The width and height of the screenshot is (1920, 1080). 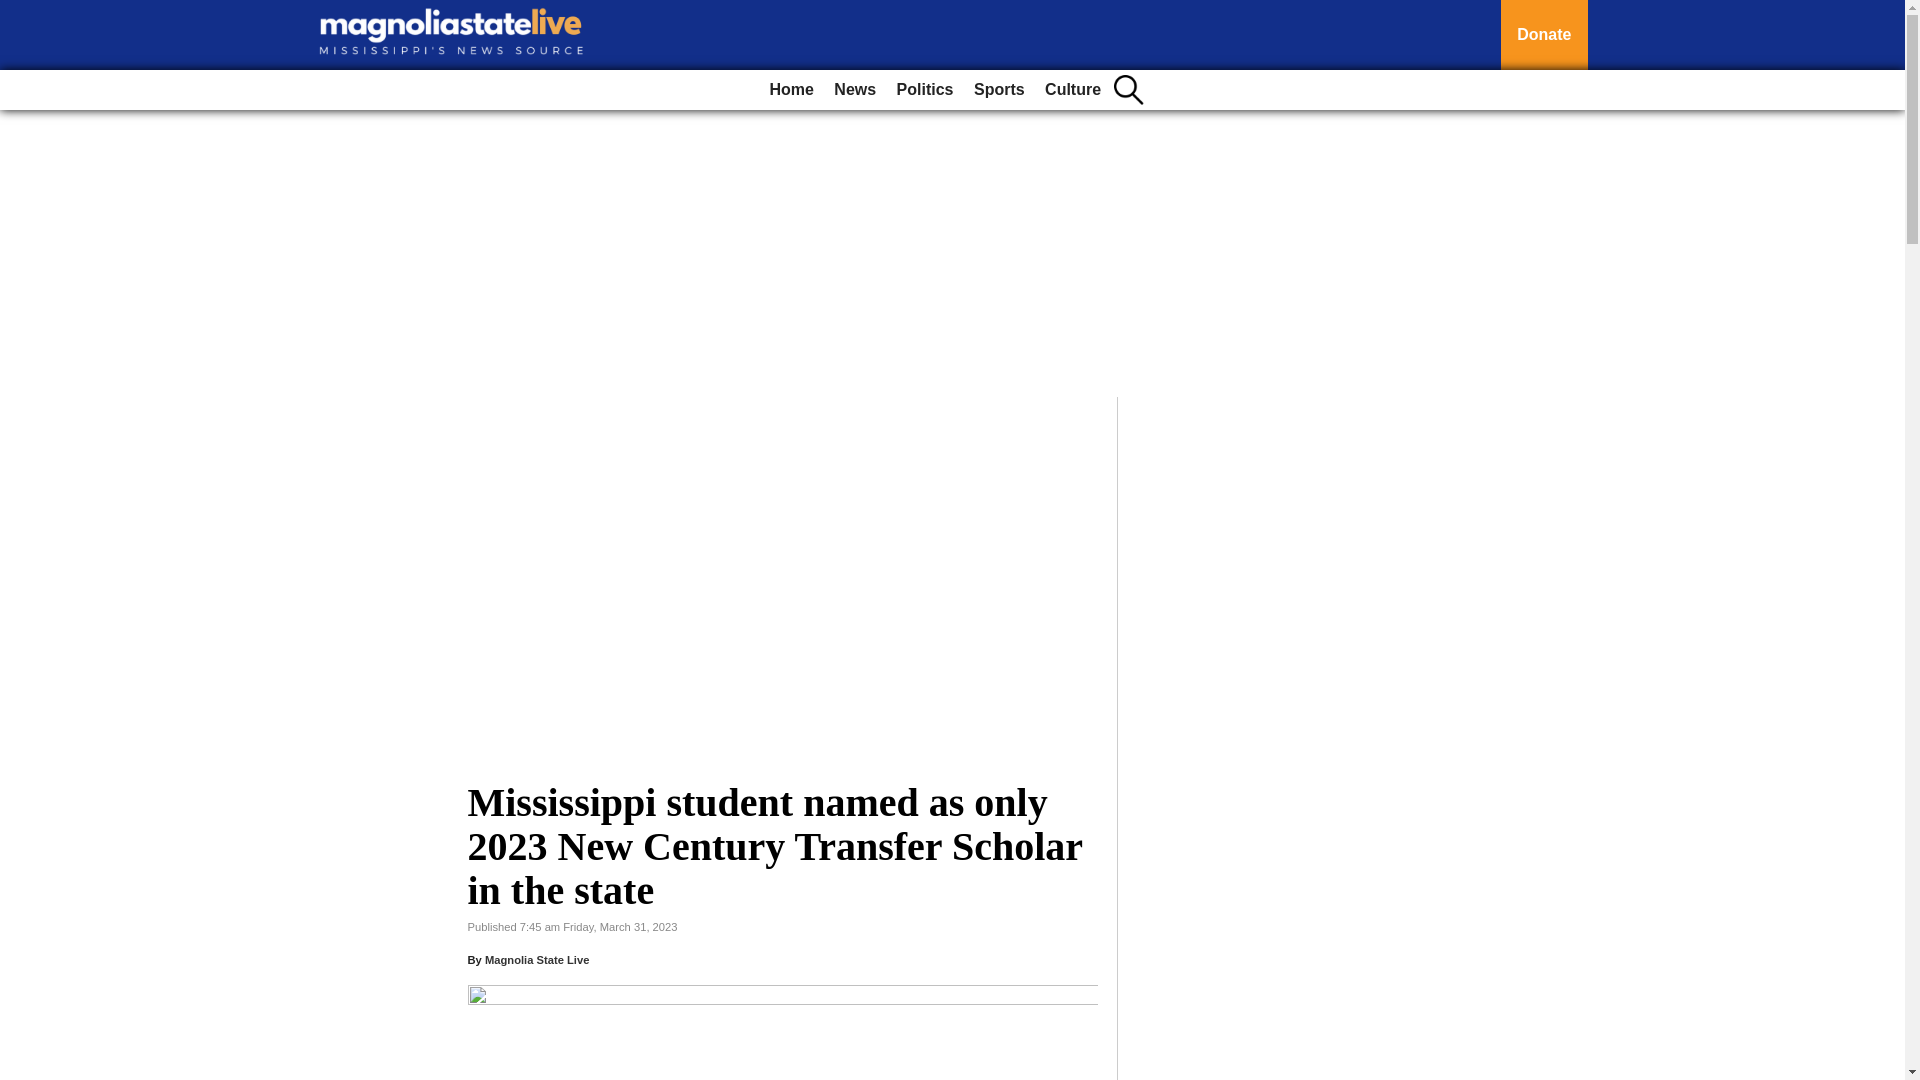 I want to click on Culture, so click(x=1072, y=90).